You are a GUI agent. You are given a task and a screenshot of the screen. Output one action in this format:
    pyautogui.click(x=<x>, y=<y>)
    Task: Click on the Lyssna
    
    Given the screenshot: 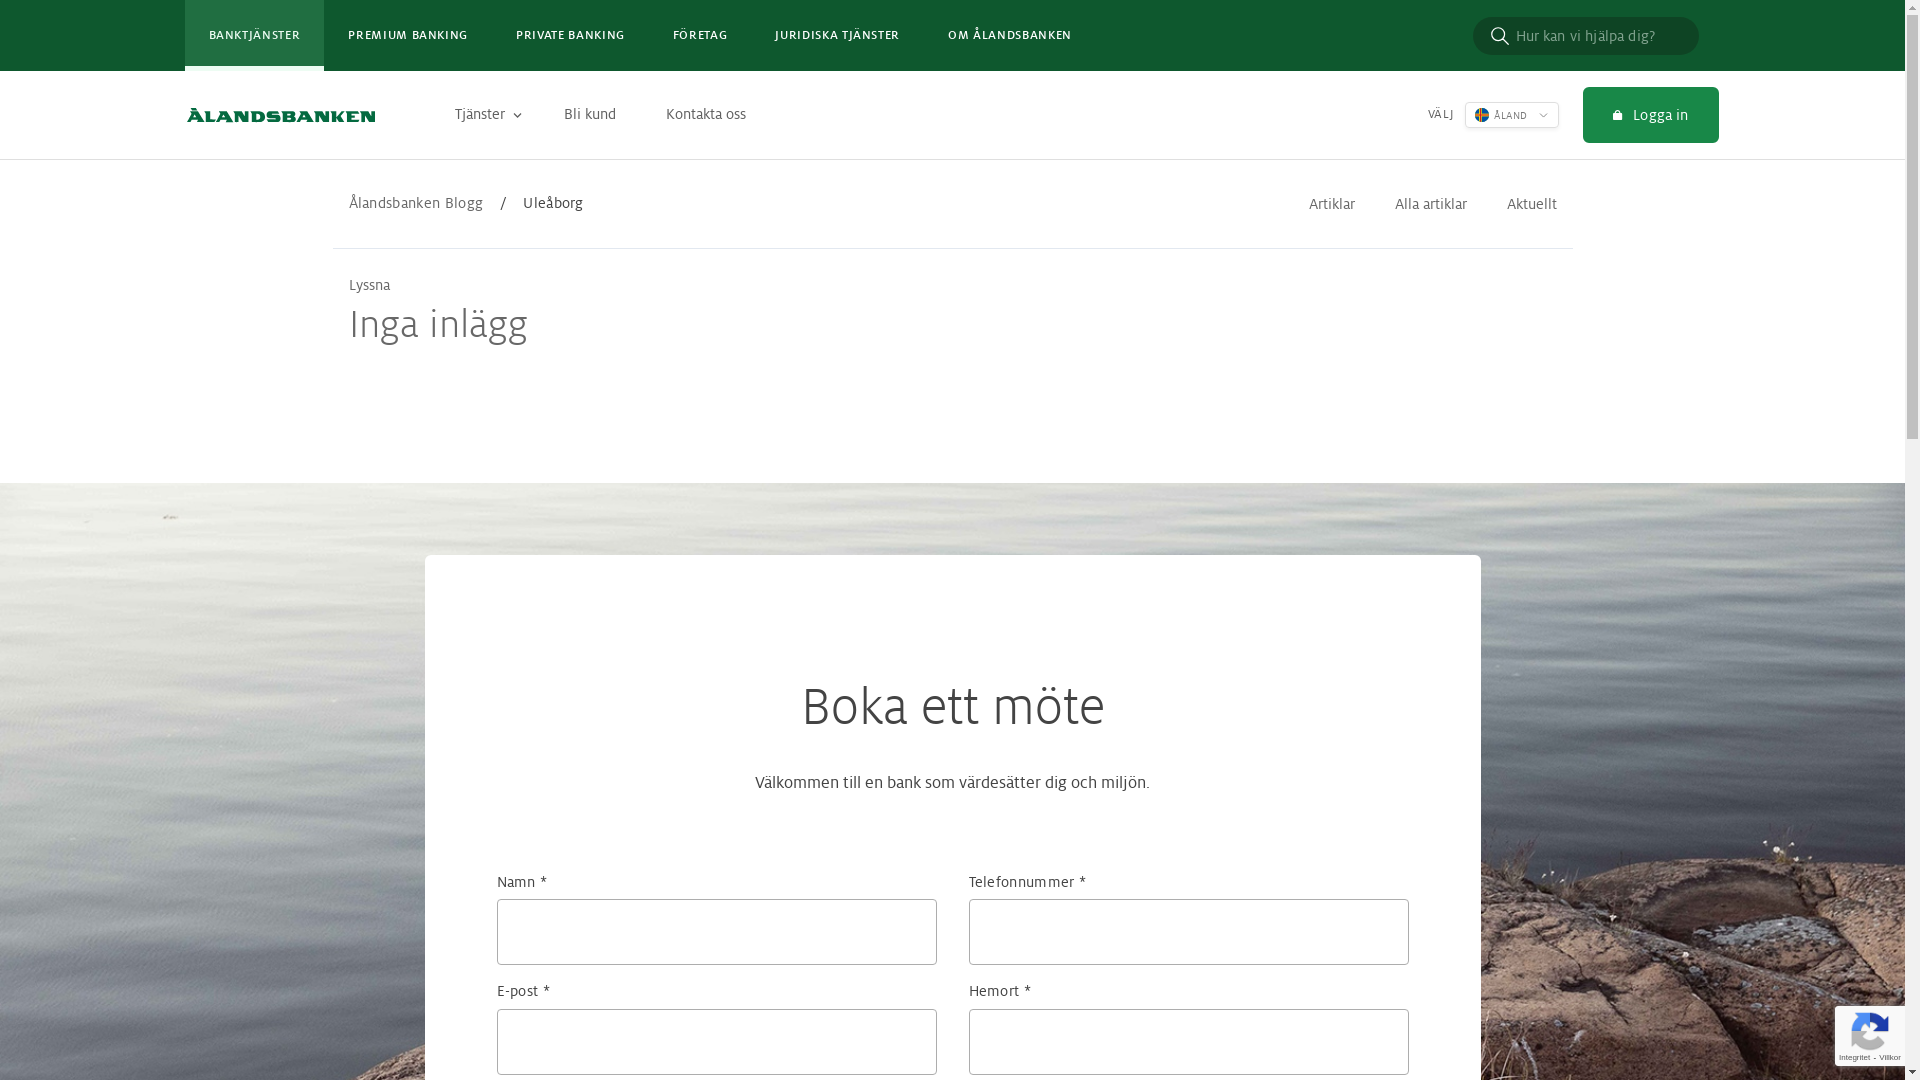 What is the action you would take?
    pyautogui.click(x=368, y=285)
    